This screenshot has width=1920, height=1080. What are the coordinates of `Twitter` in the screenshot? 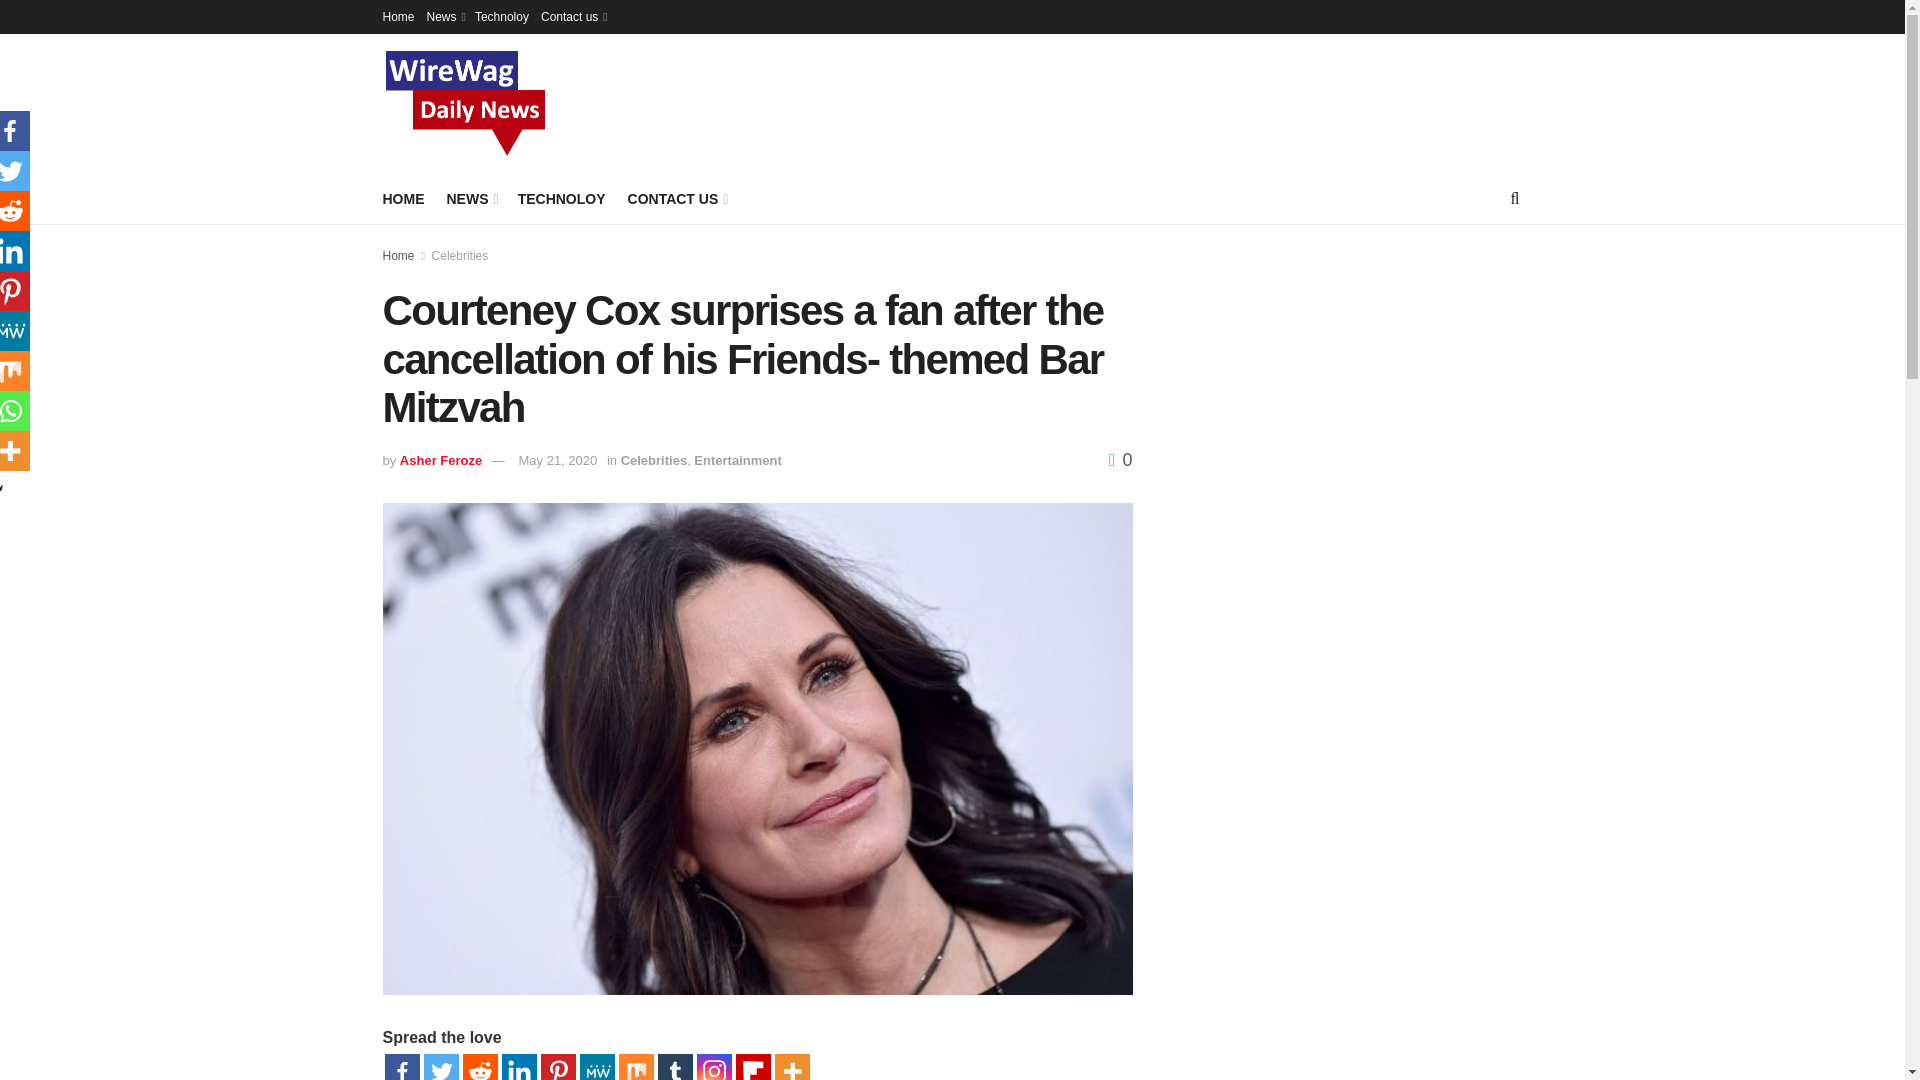 It's located at (441, 1067).